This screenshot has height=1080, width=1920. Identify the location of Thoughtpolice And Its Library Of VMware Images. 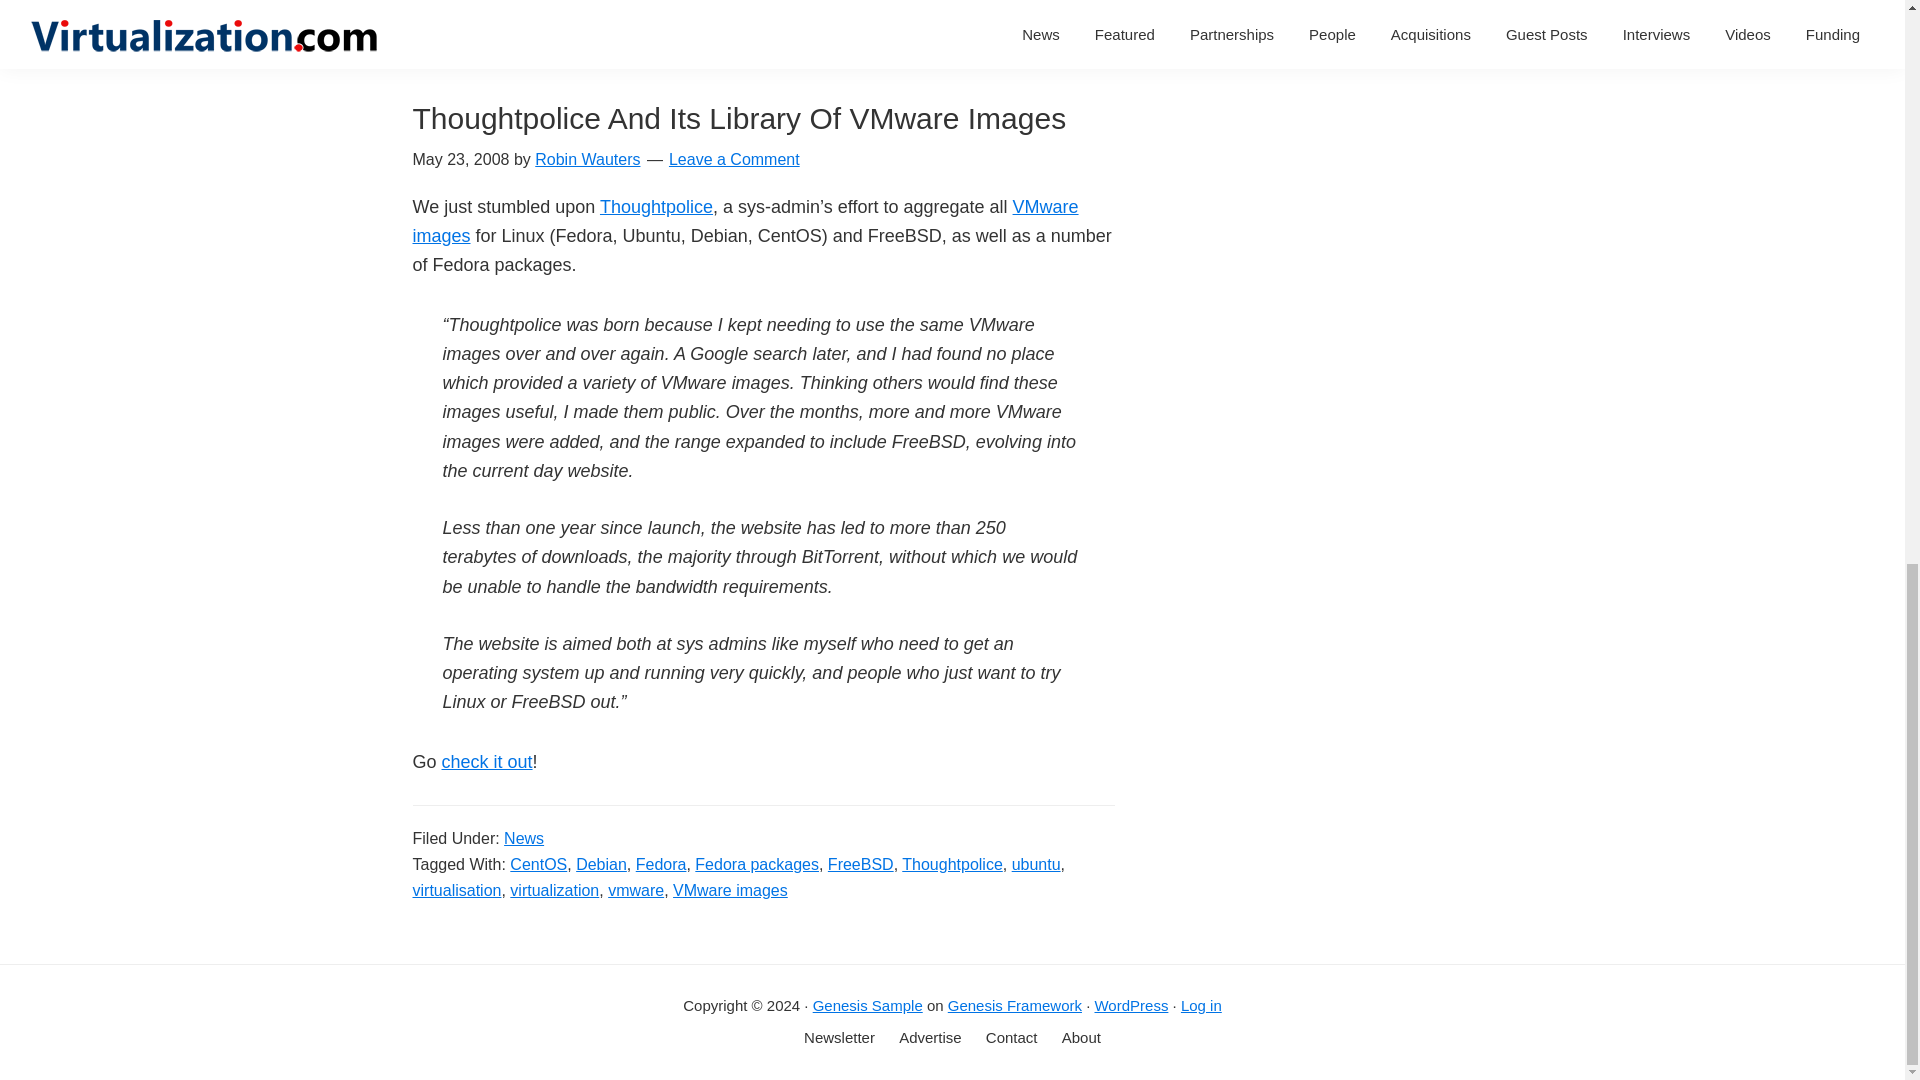
(738, 118).